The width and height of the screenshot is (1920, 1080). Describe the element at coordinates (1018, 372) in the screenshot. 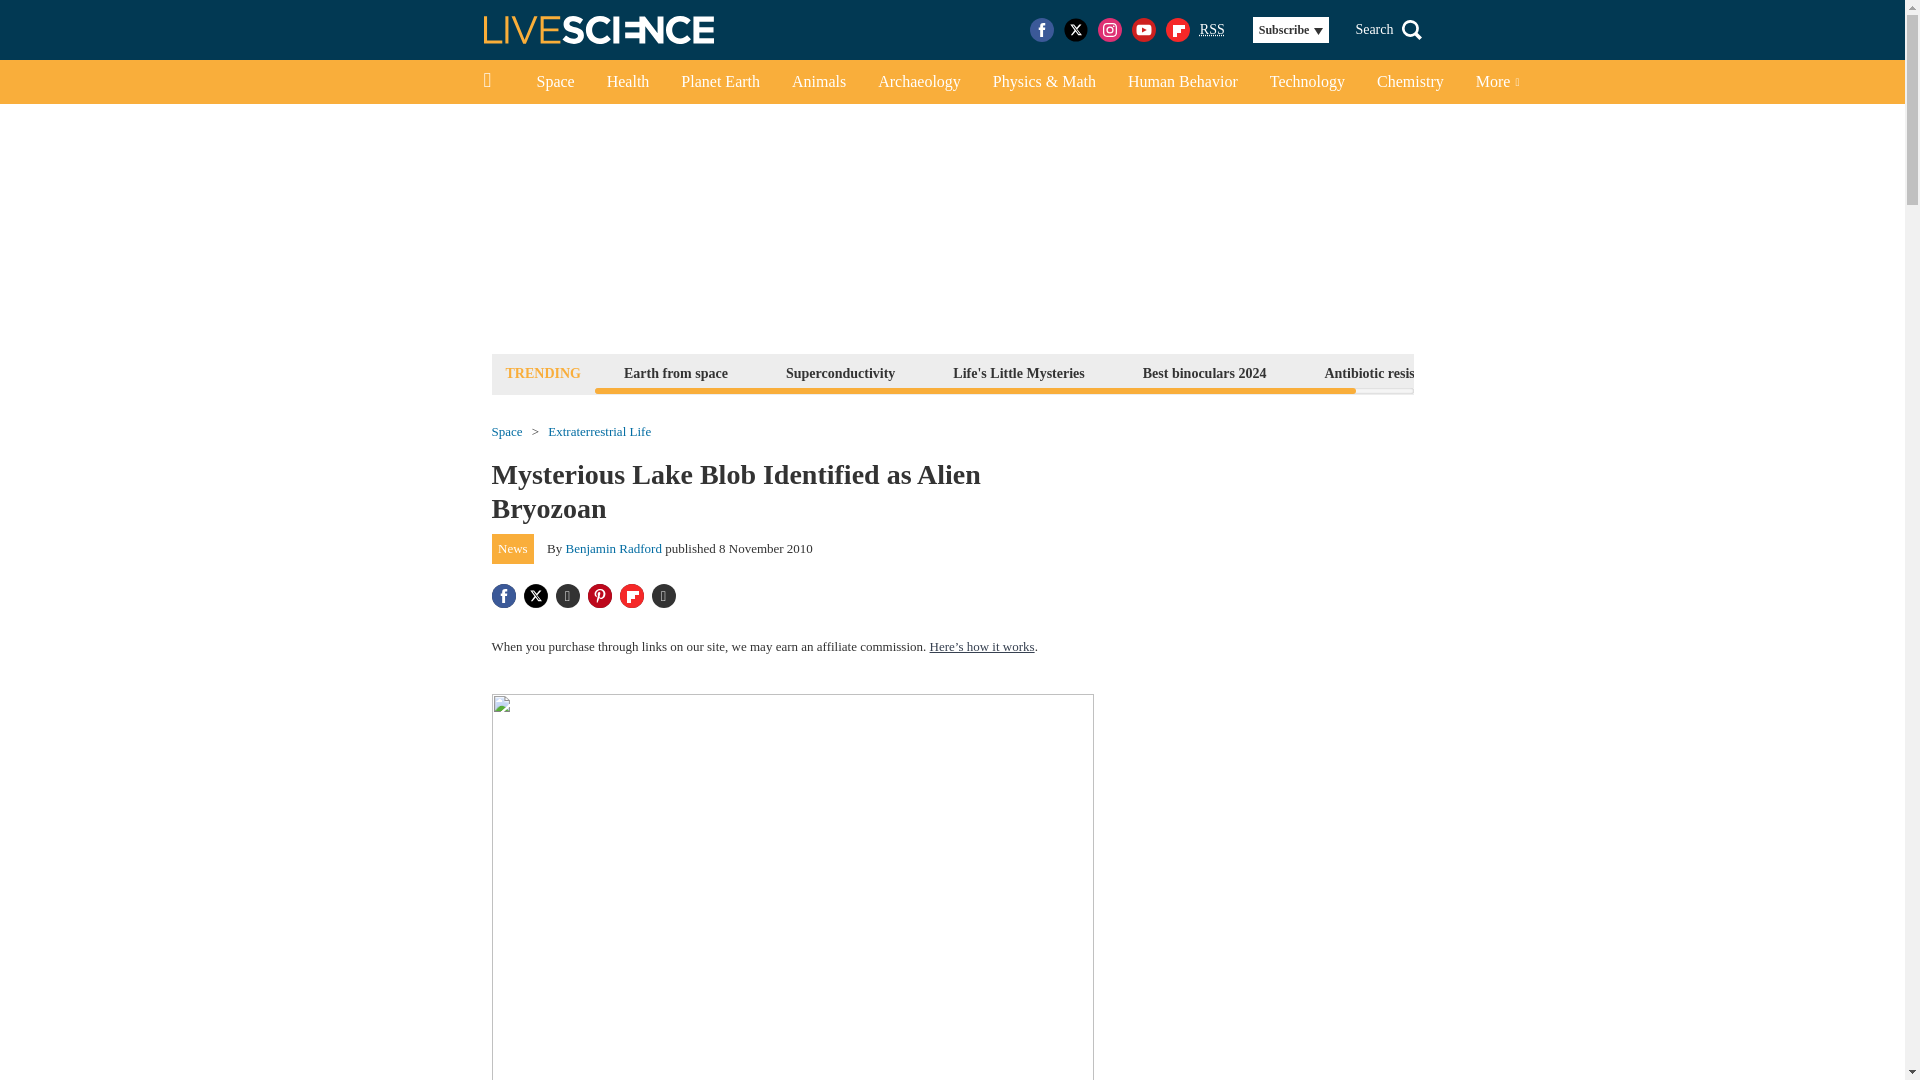

I see `Life's Little Mysteries` at that location.